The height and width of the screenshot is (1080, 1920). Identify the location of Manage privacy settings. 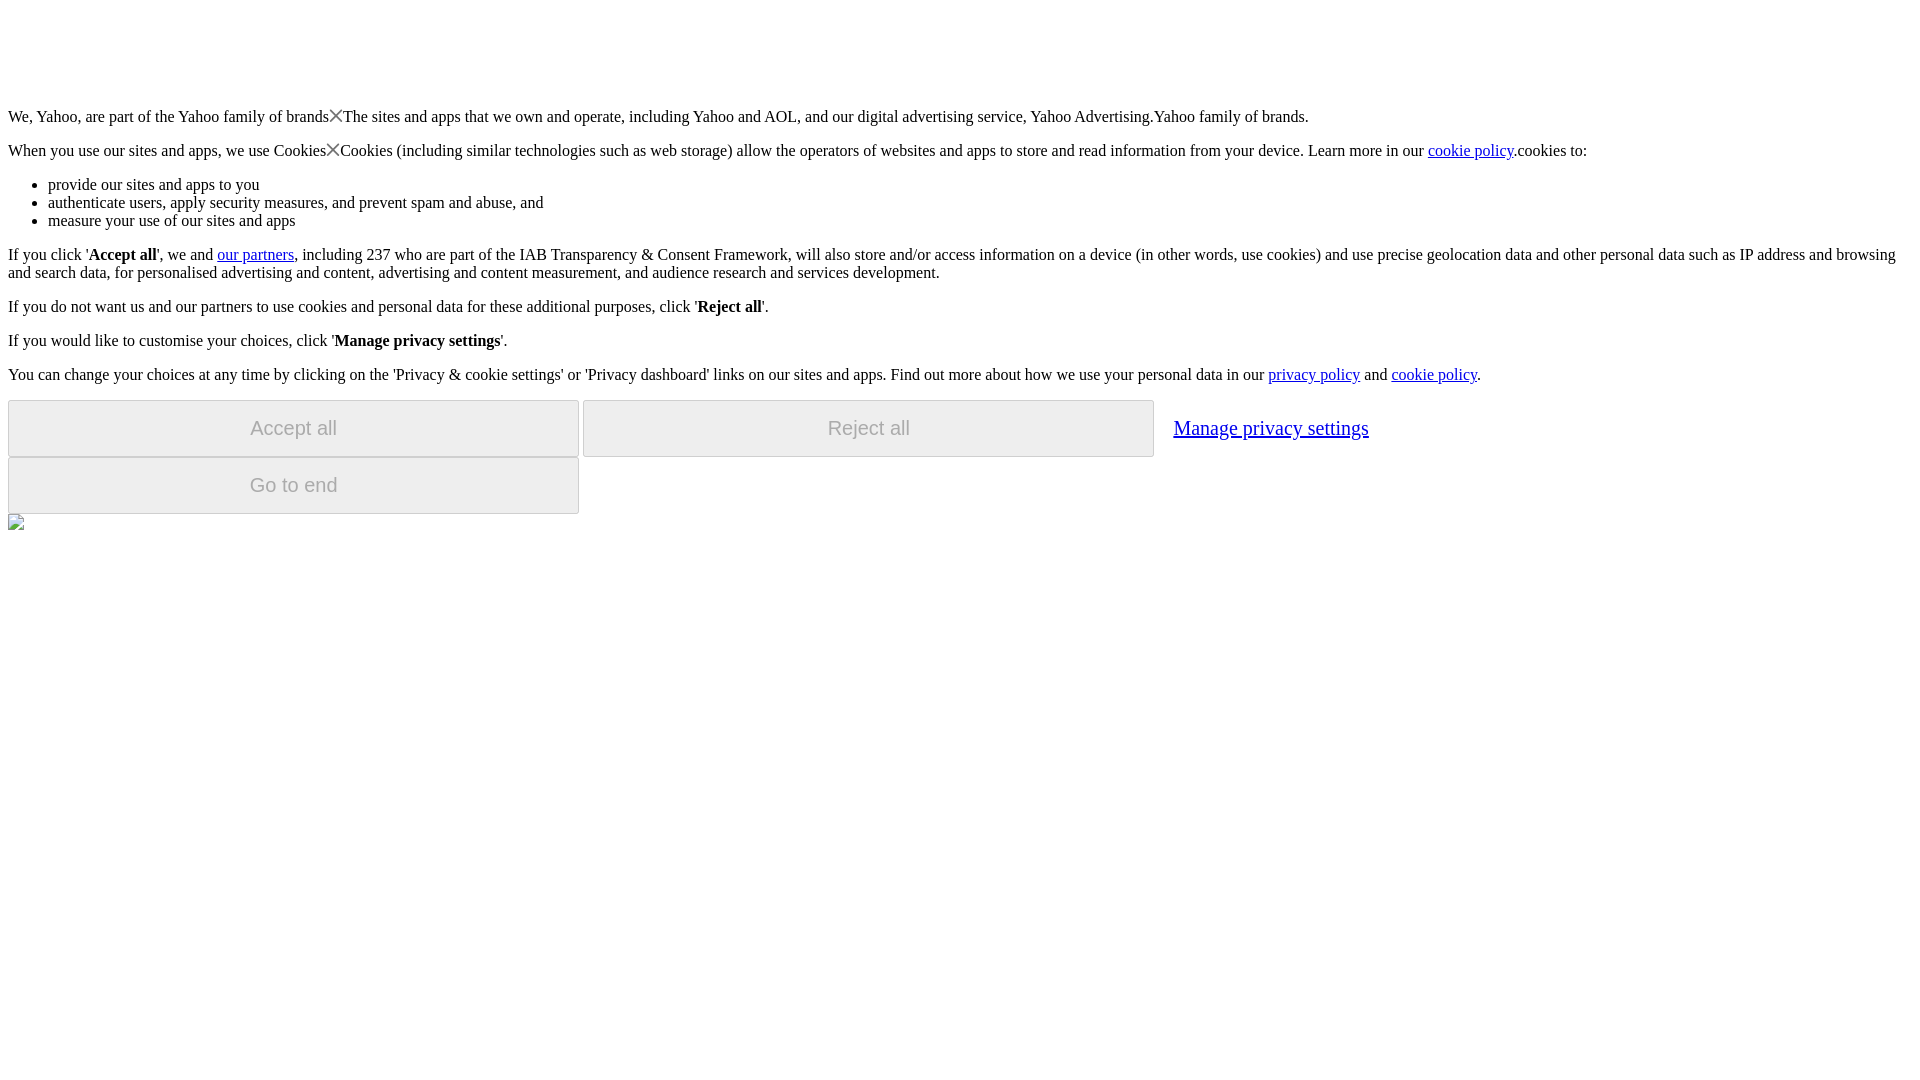
(1270, 427).